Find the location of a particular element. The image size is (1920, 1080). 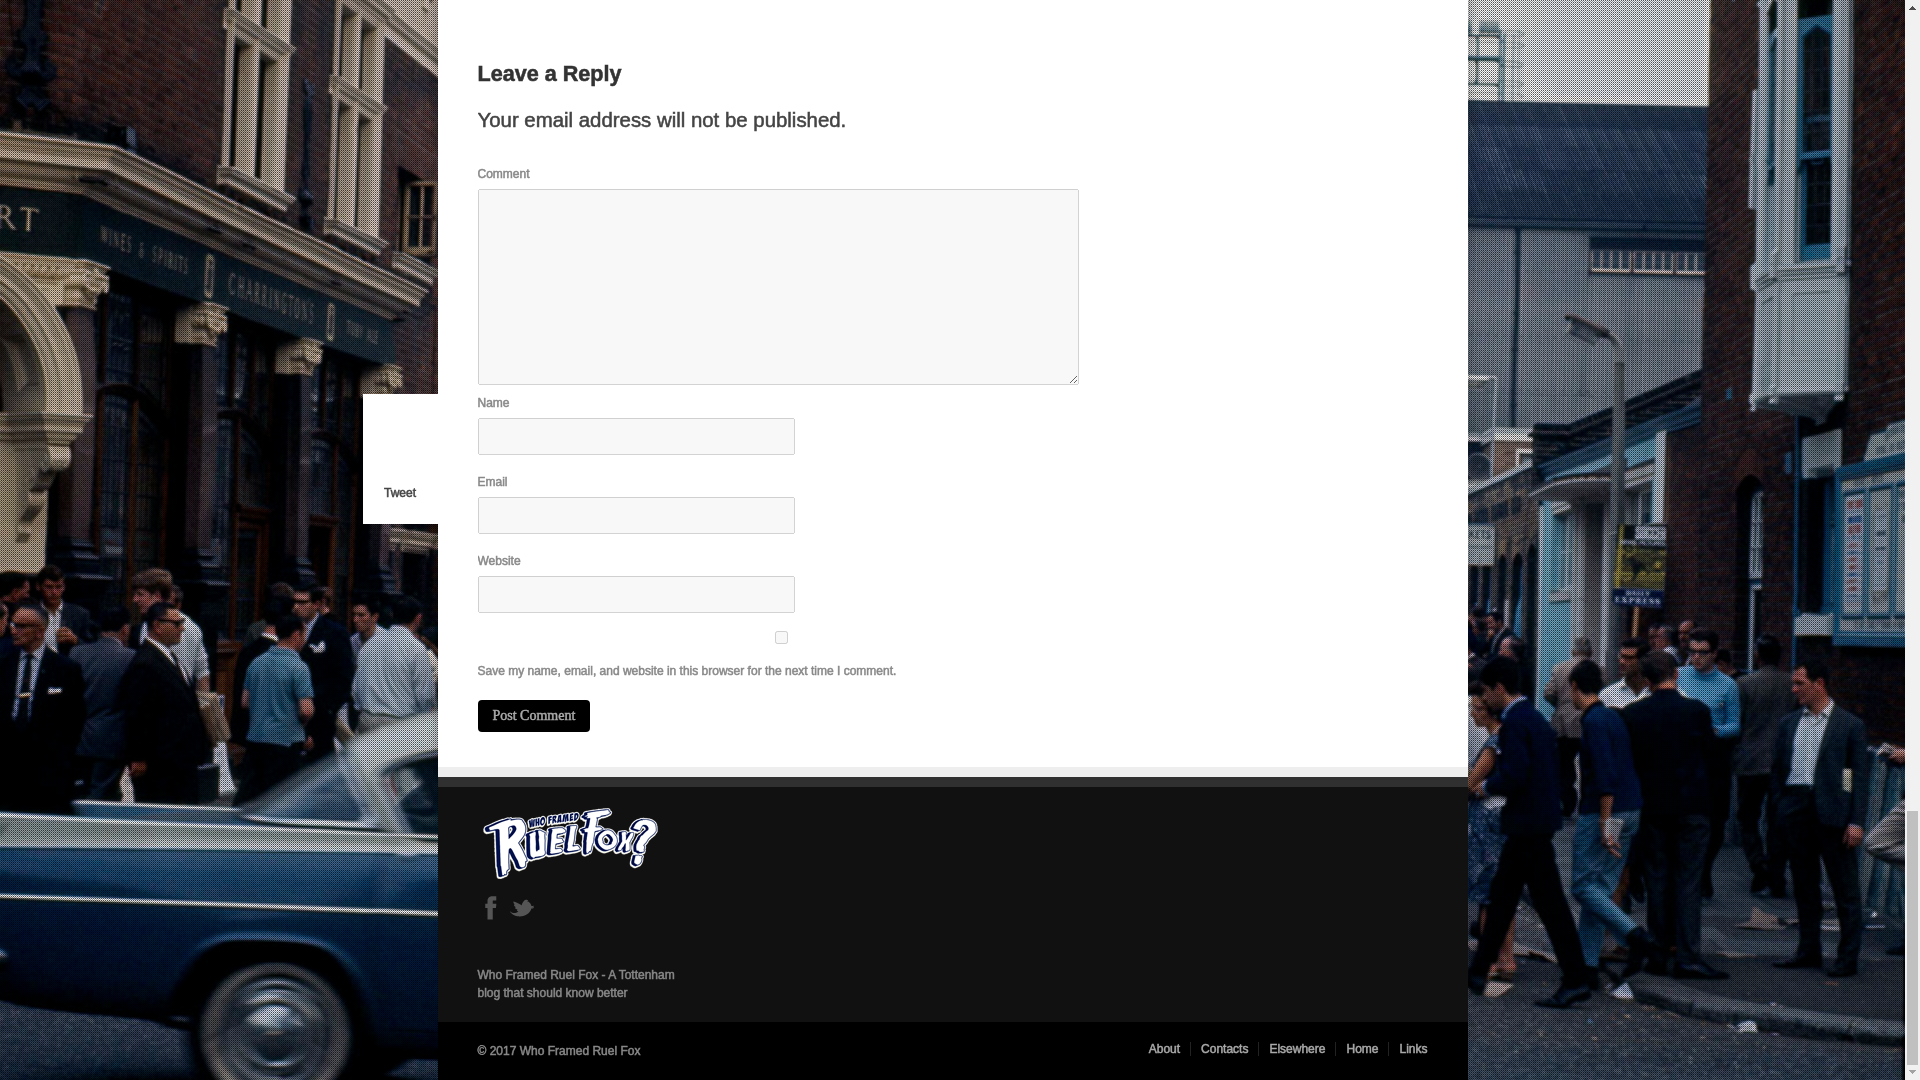

Post Comment is located at coordinates (534, 716).